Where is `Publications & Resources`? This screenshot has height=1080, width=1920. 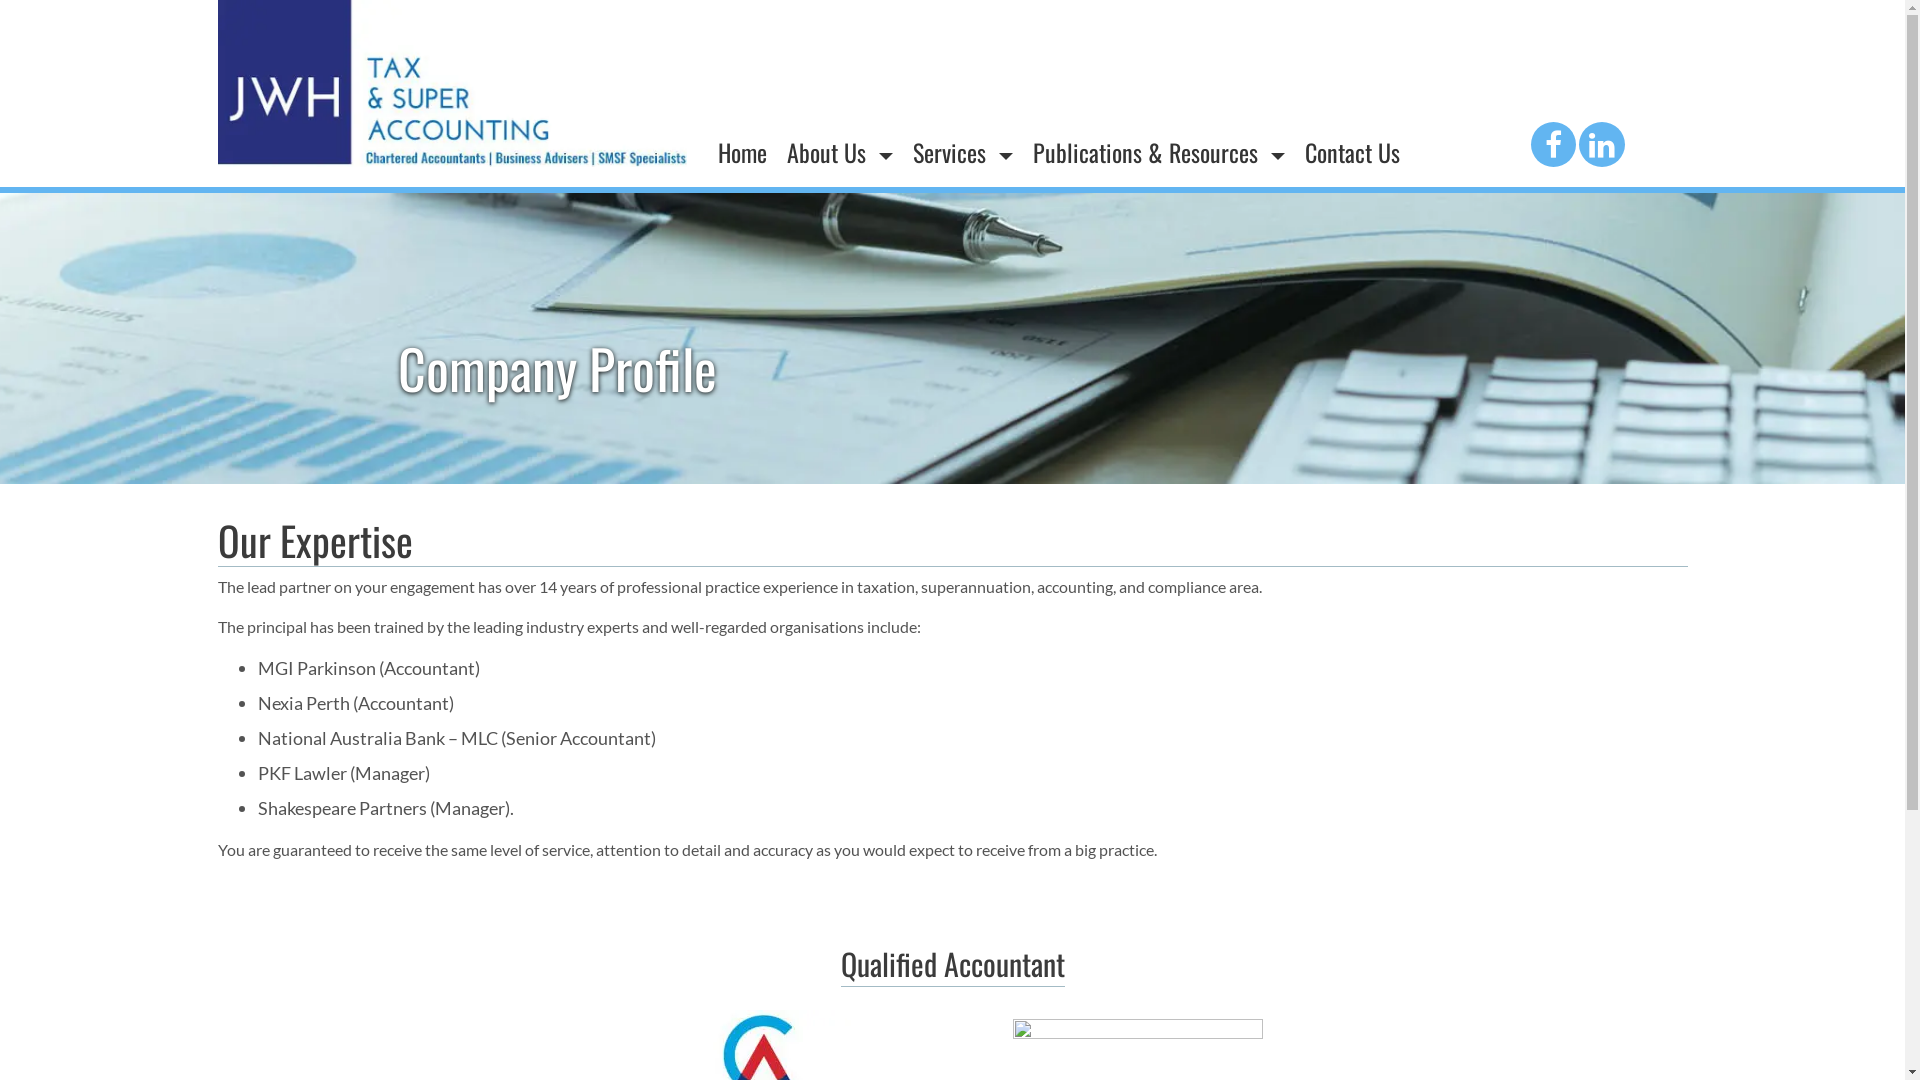 Publications & Resources is located at coordinates (1159, 153).